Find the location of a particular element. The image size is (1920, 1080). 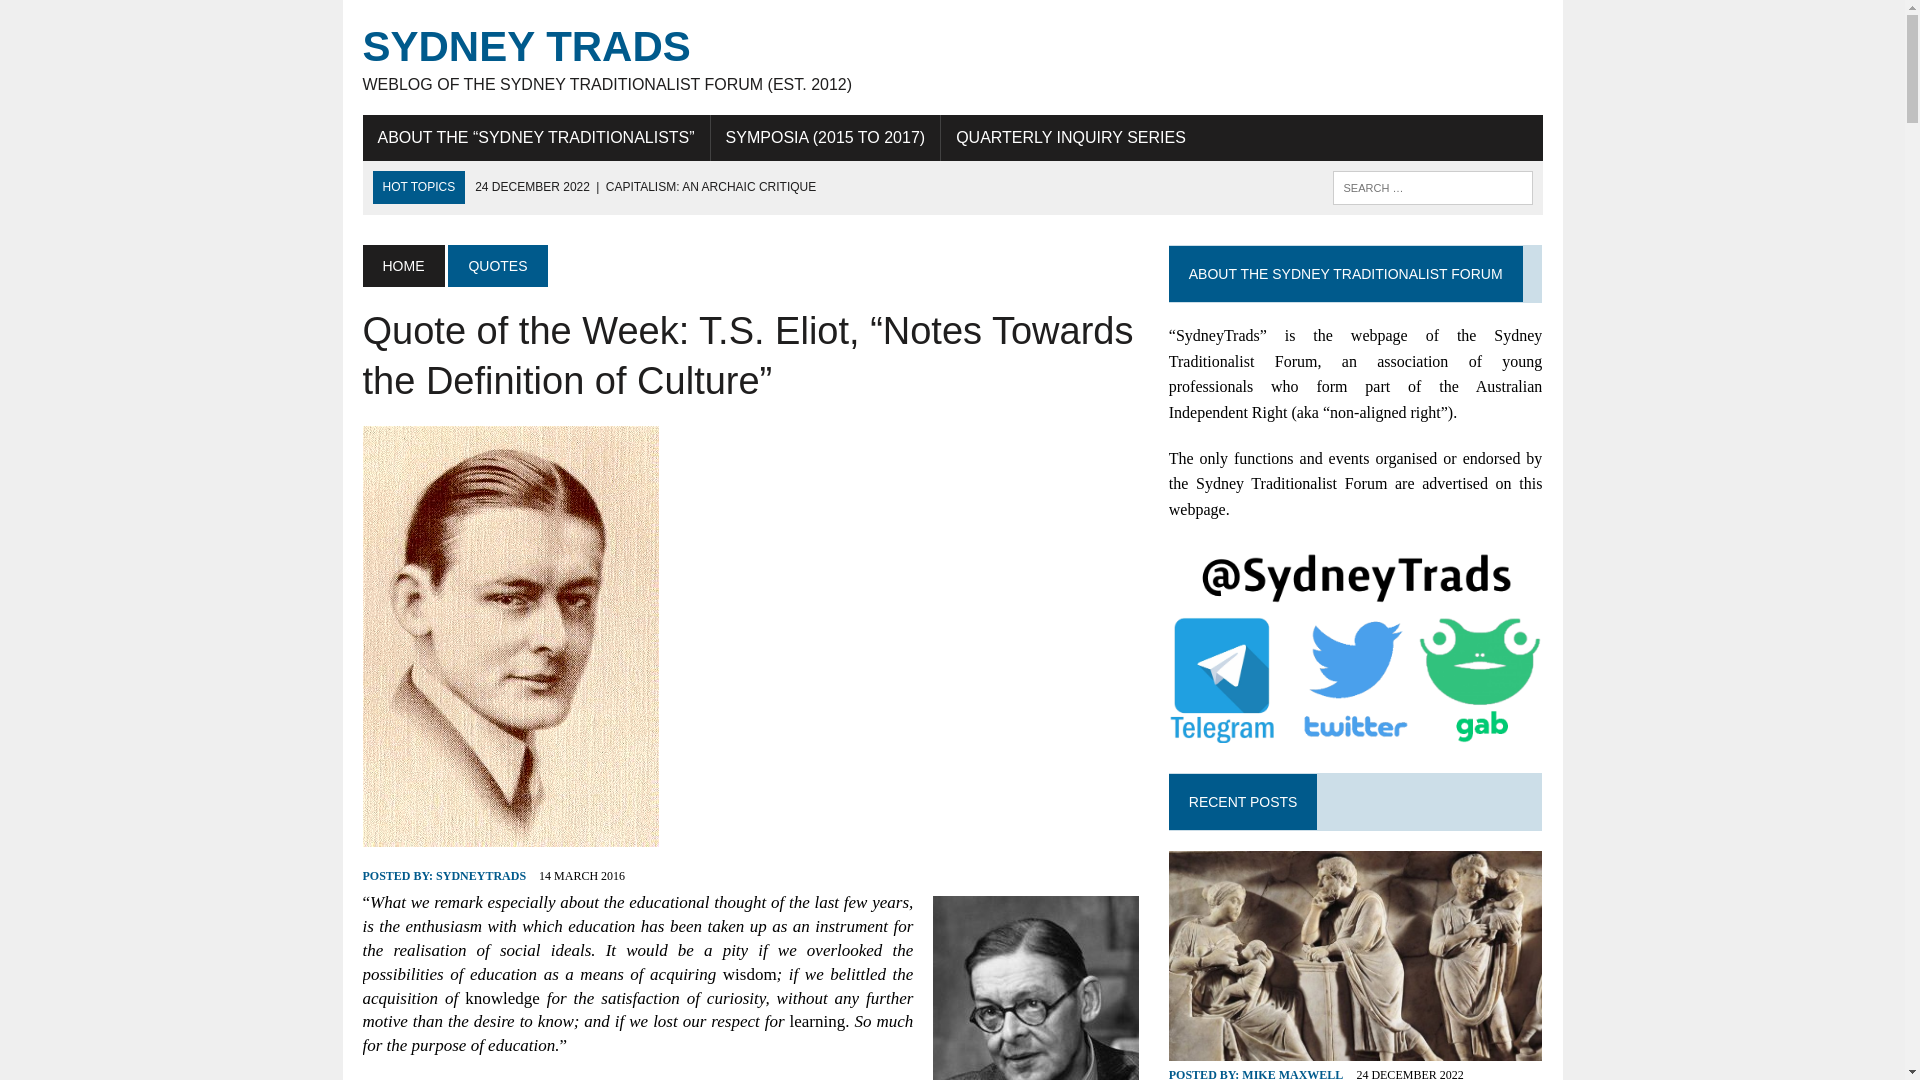

SYDNEYTRADS is located at coordinates (480, 876).